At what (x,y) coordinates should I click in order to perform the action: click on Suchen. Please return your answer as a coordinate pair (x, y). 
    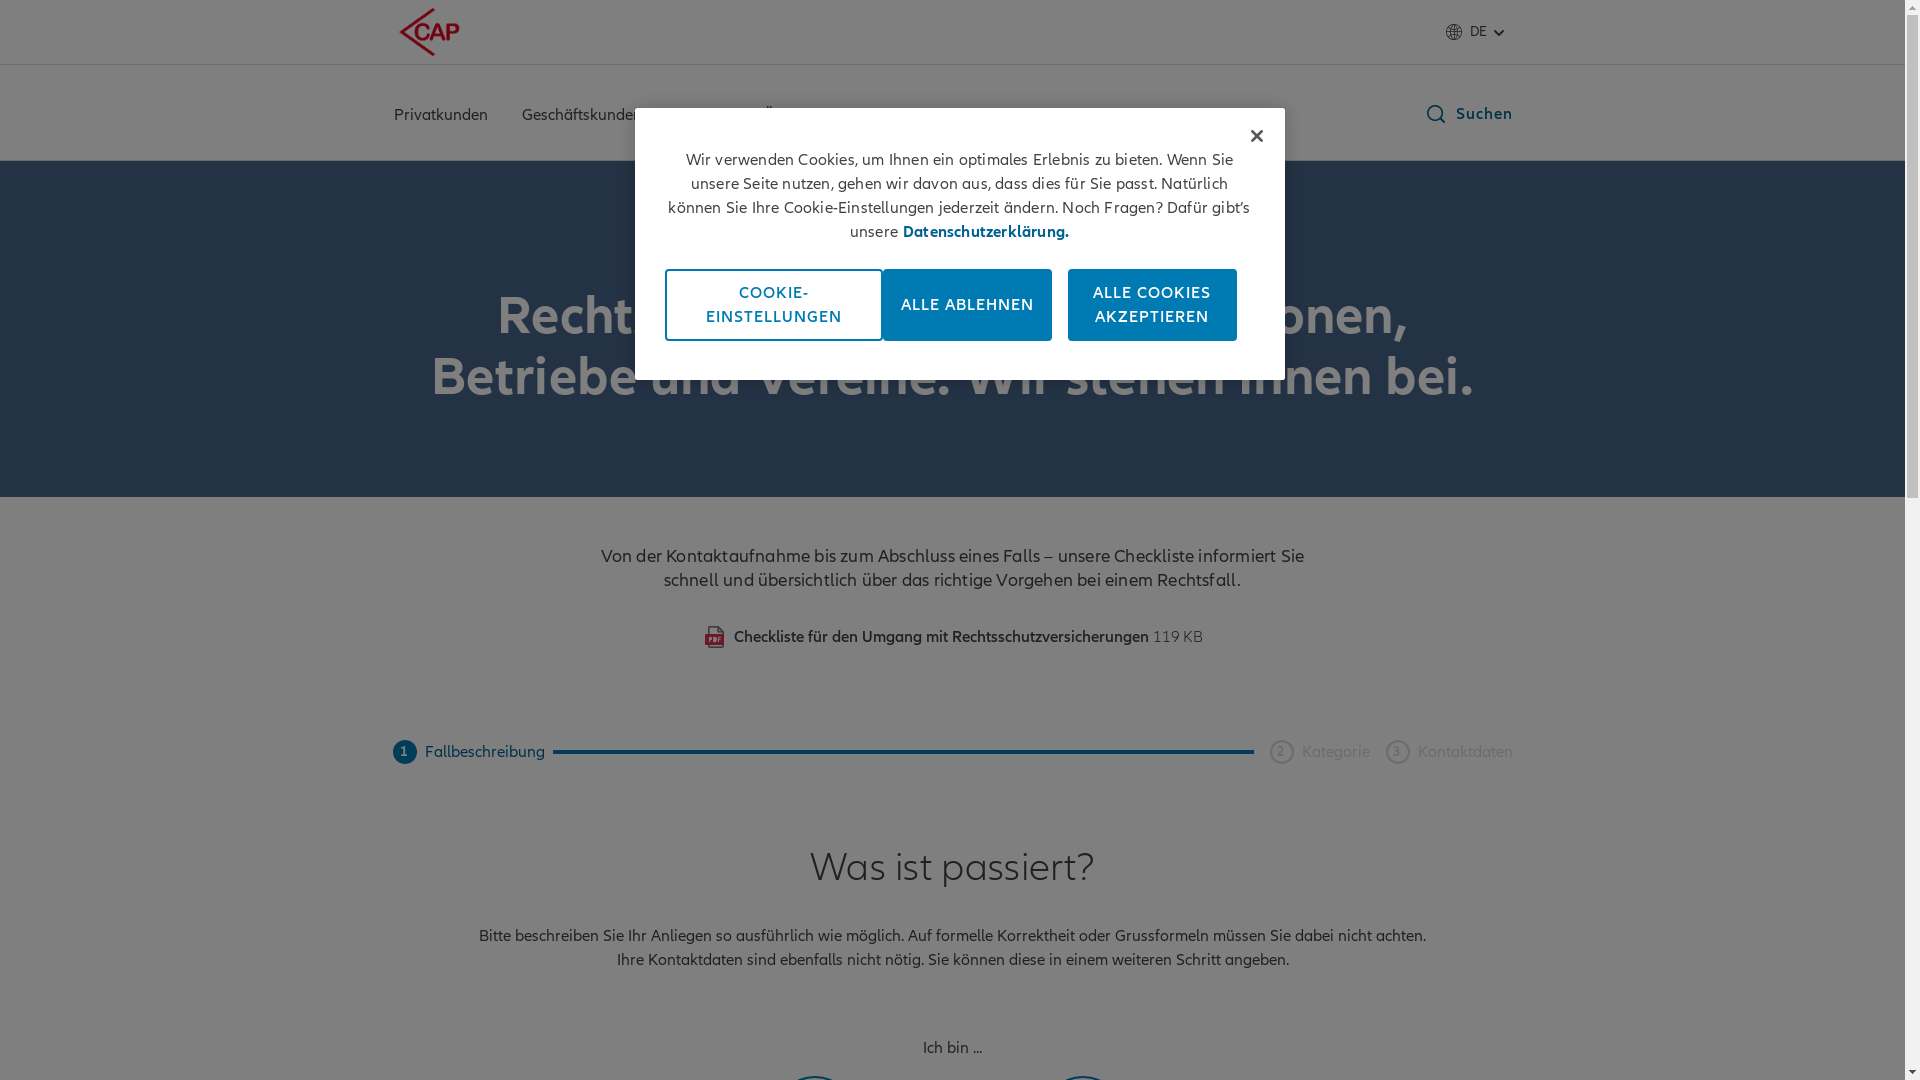
    Looking at the image, I should click on (1468, 114).